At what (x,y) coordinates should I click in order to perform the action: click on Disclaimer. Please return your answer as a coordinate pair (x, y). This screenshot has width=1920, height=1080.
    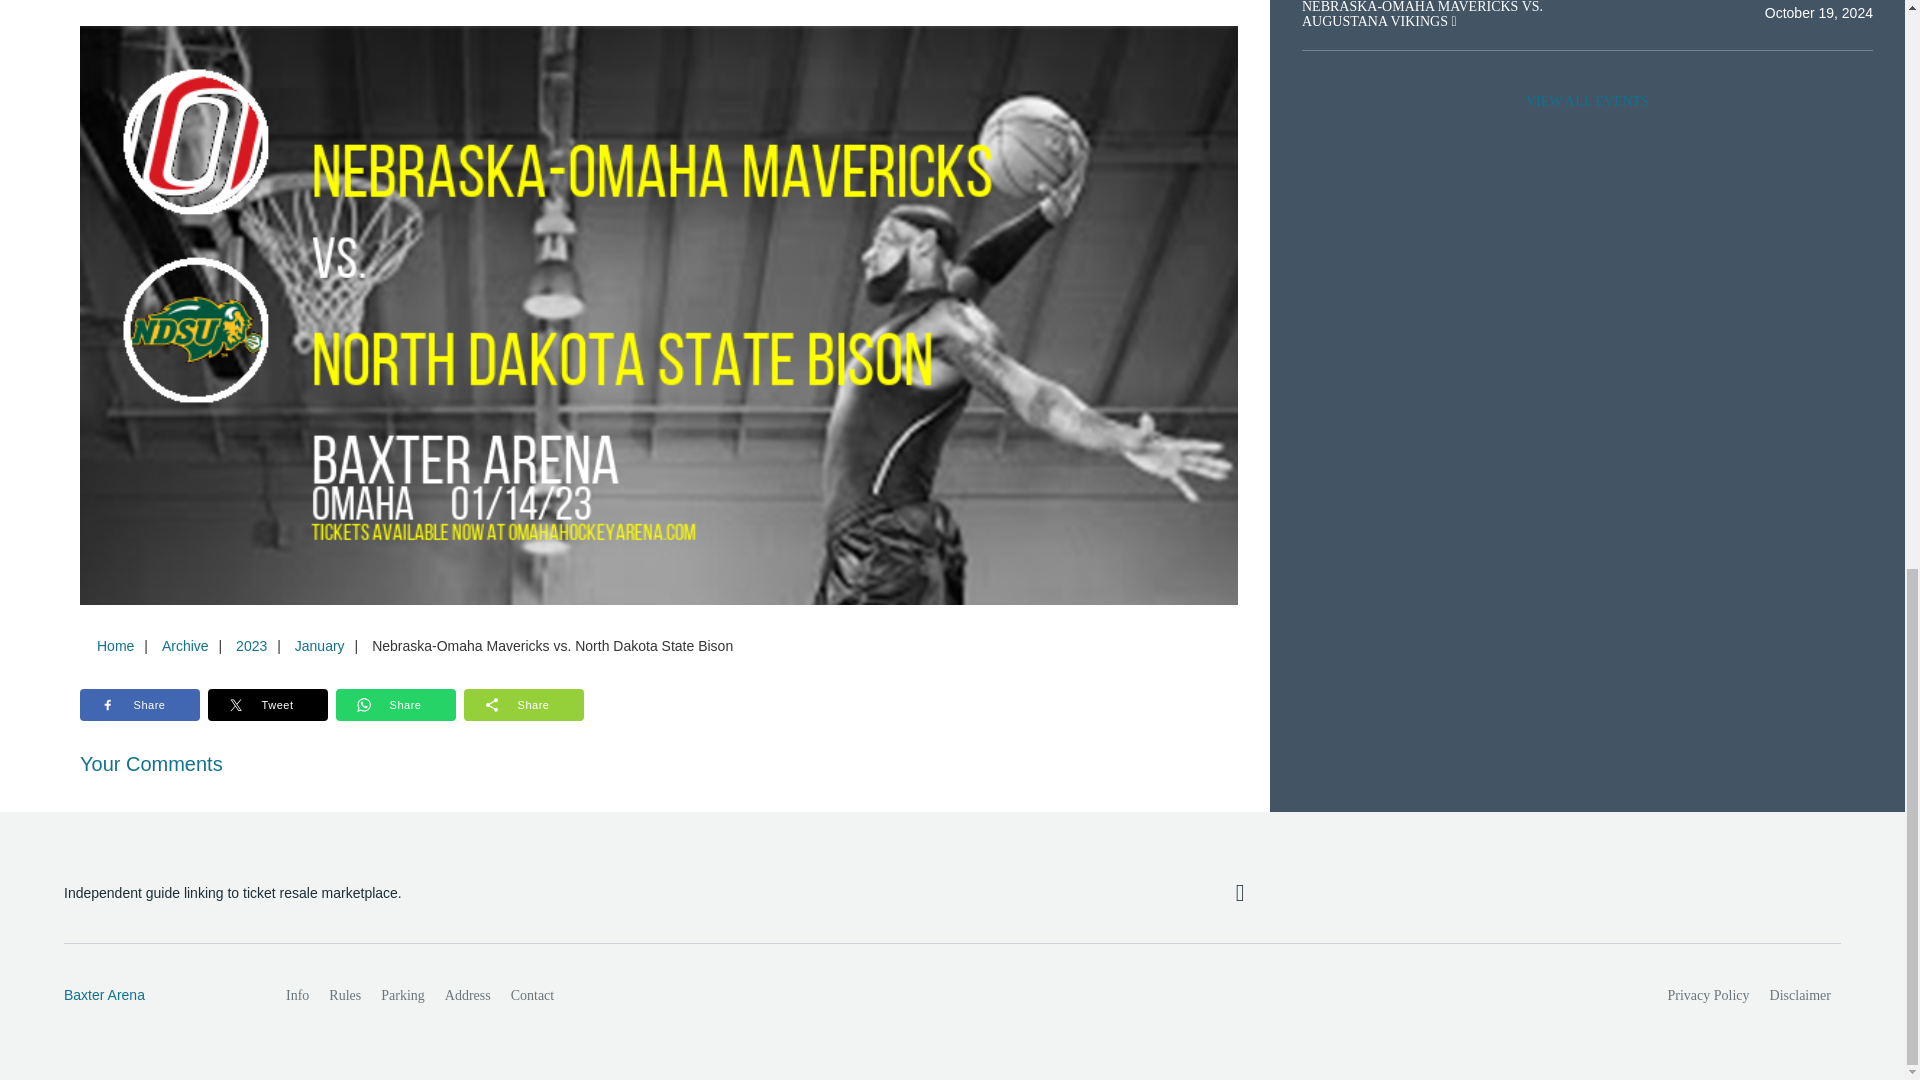
    Looking at the image, I should click on (1800, 996).